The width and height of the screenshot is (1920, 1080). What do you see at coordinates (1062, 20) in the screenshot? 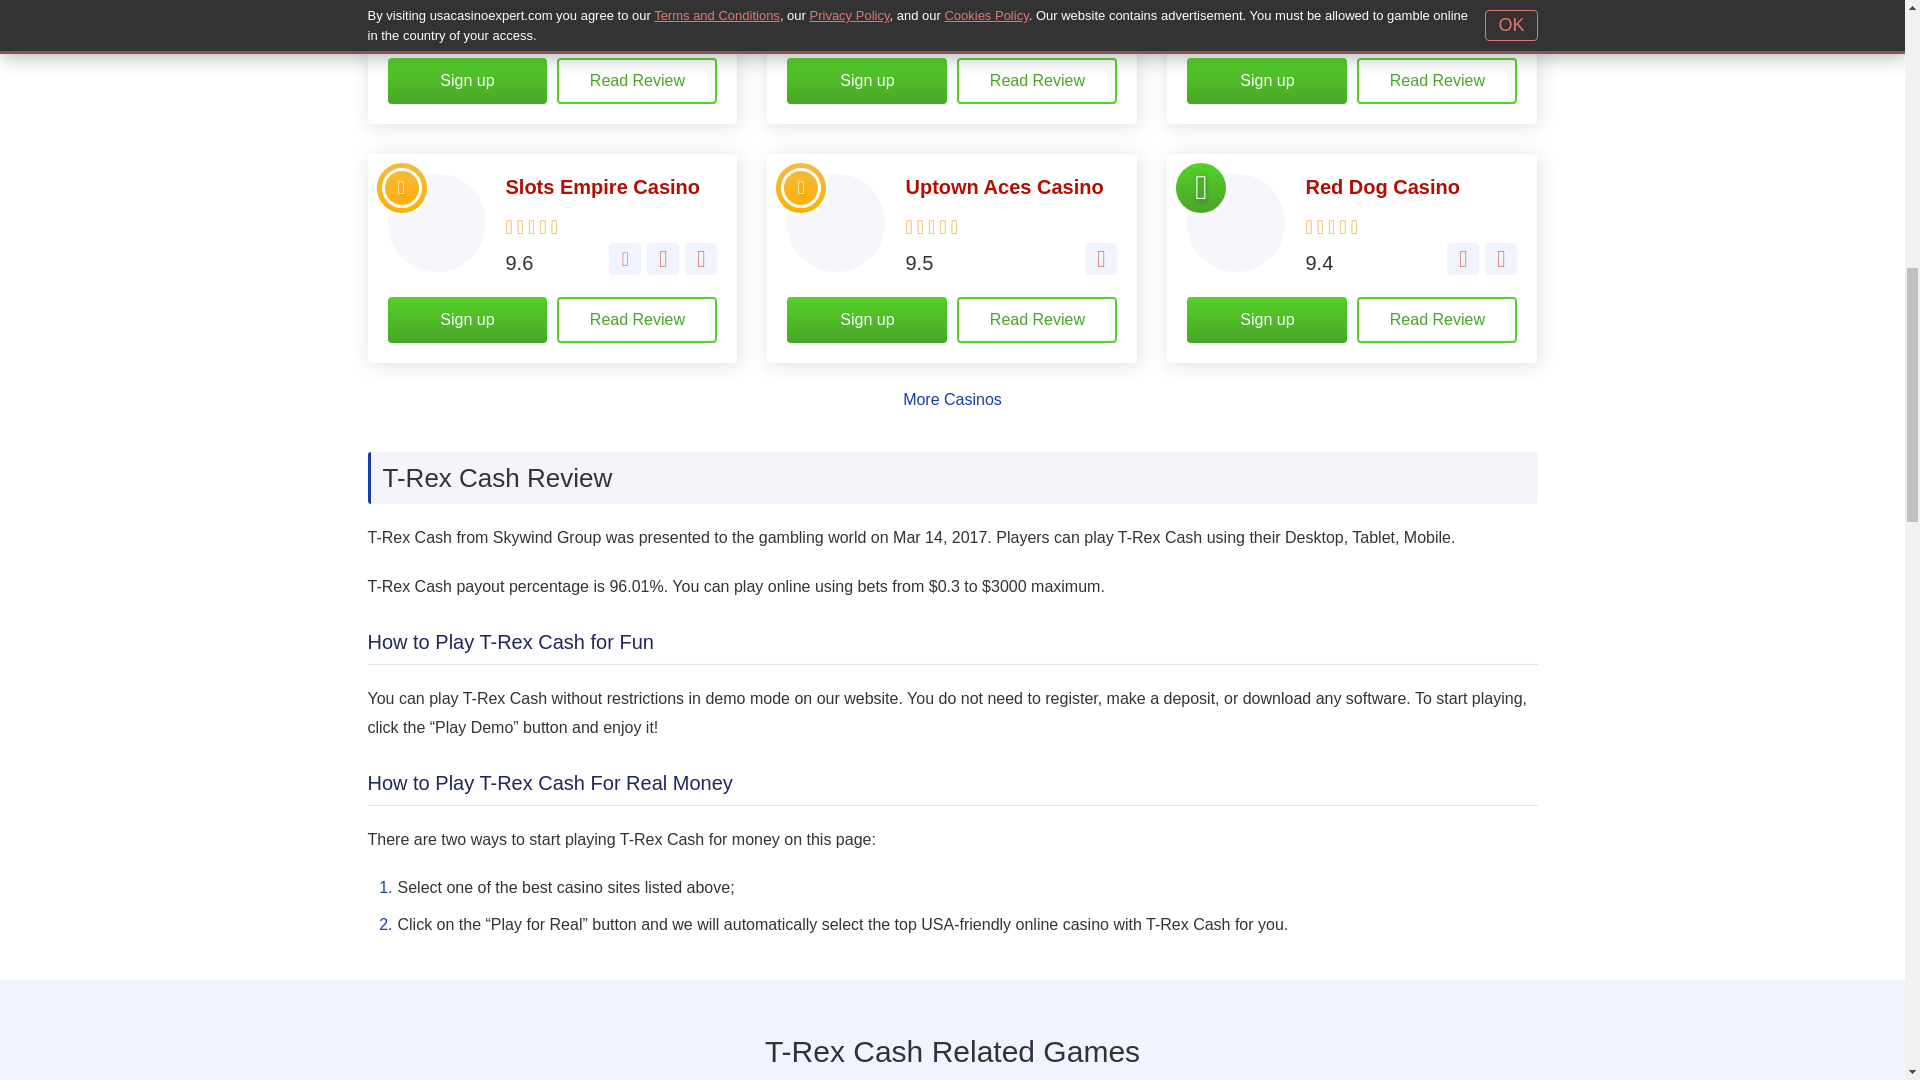
I see `Mobile Friendly` at bounding box center [1062, 20].